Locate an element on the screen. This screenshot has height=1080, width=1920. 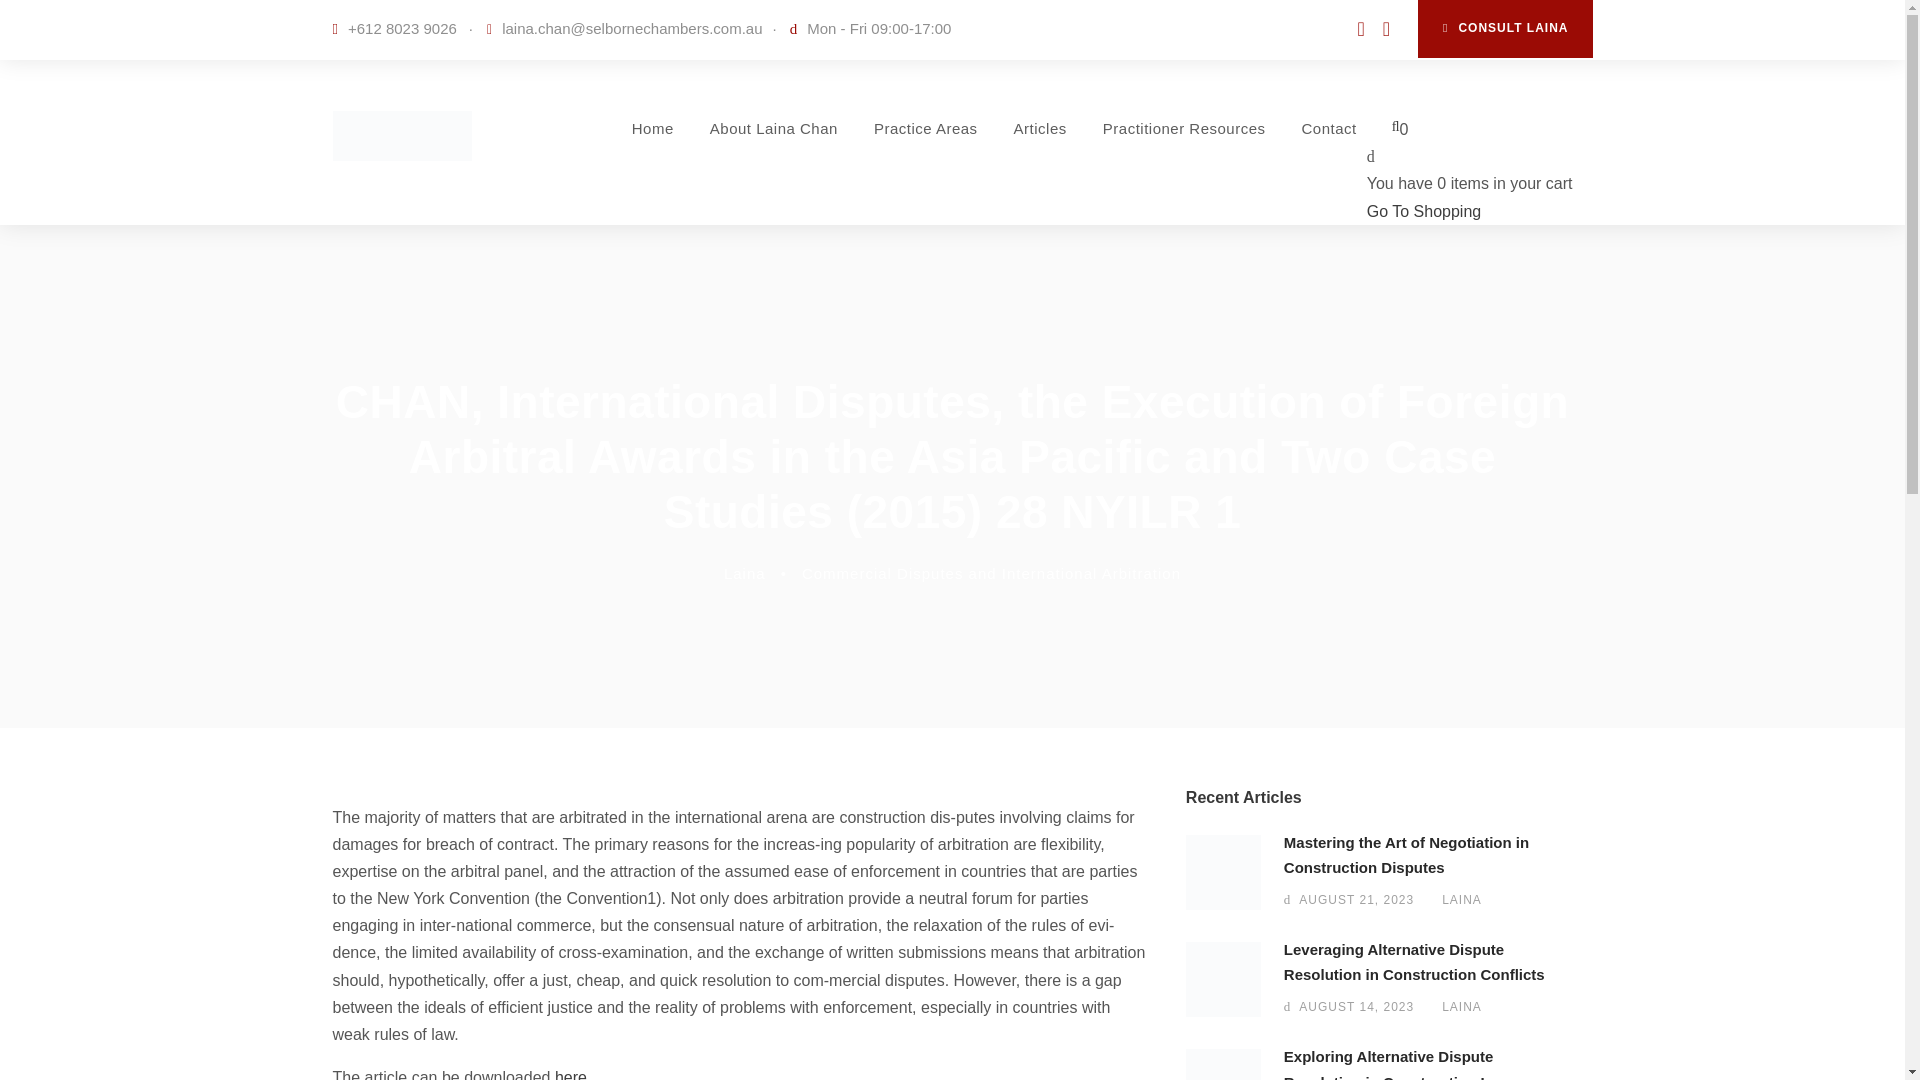
Posts by Laina is located at coordinates (744, 573).